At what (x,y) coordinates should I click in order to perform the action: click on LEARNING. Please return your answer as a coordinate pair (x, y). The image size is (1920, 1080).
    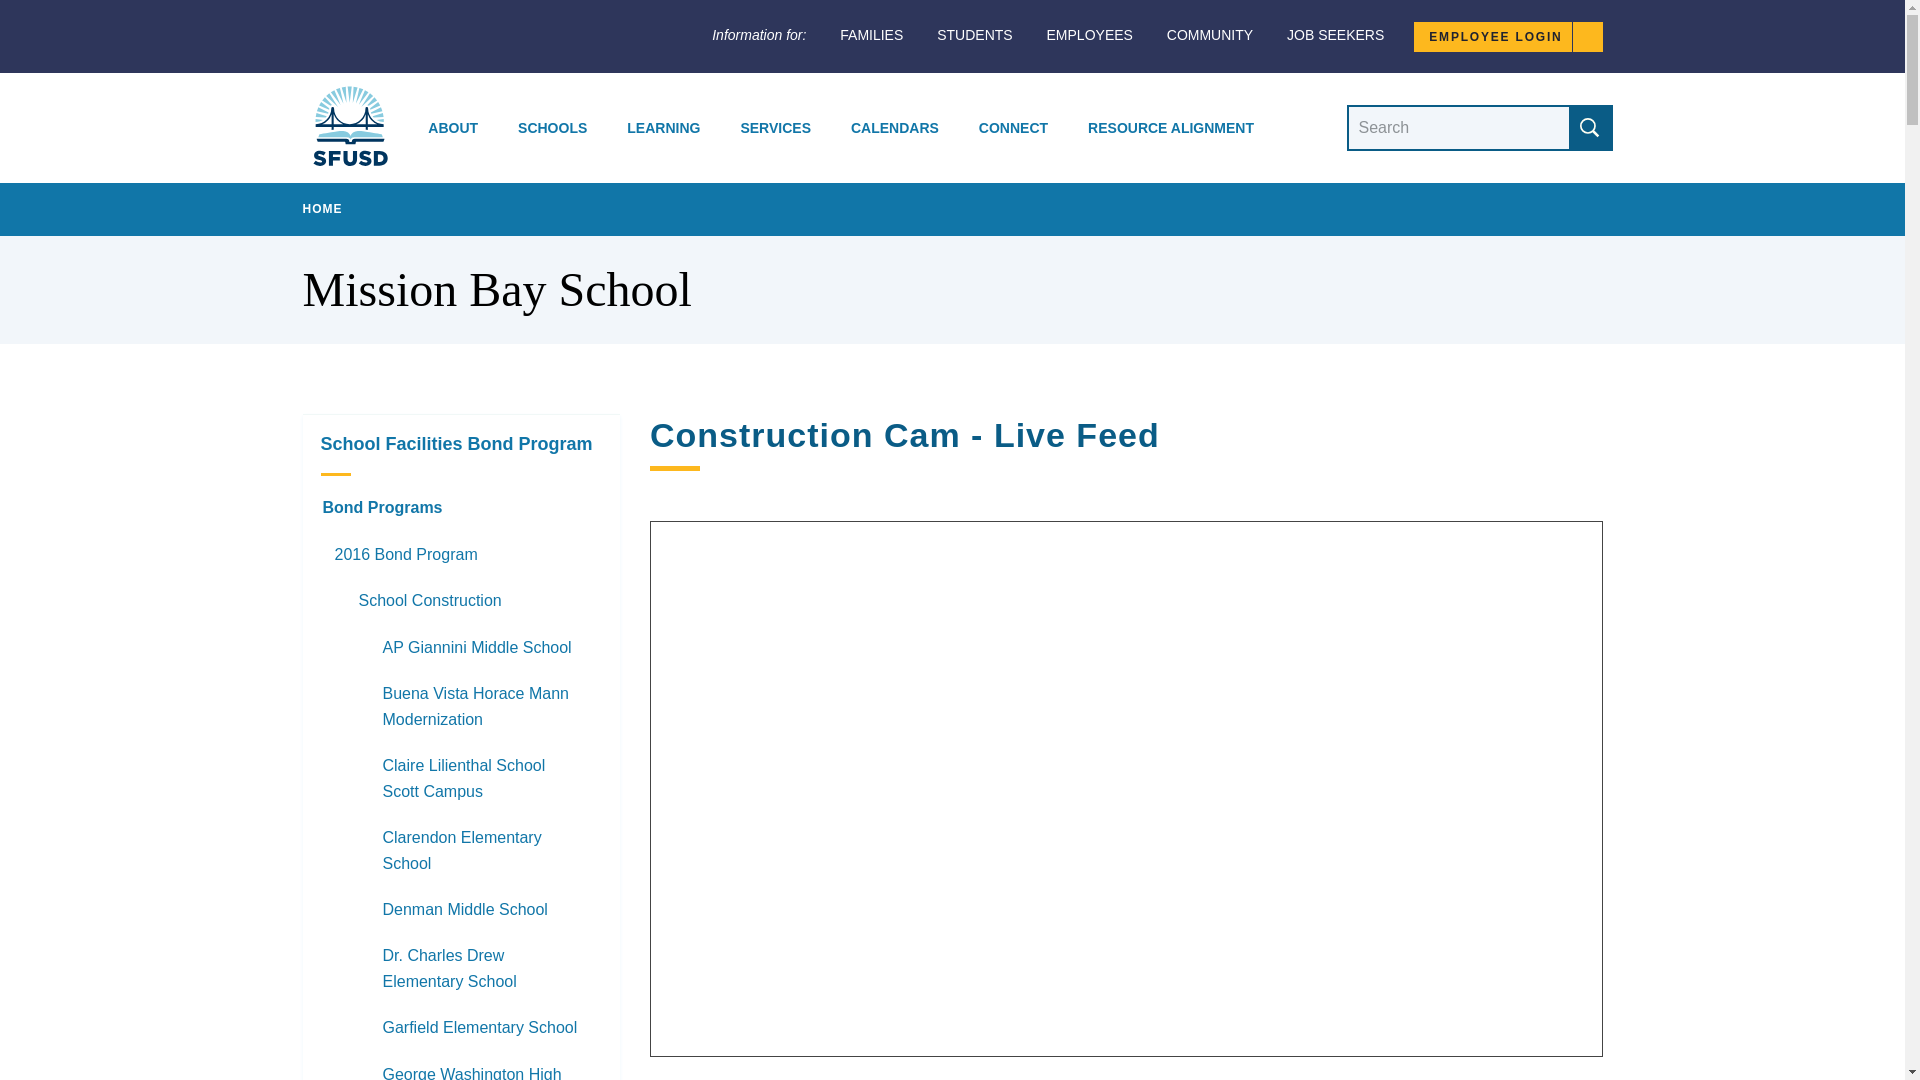
    Looking at the image, I should click on (663, 128).